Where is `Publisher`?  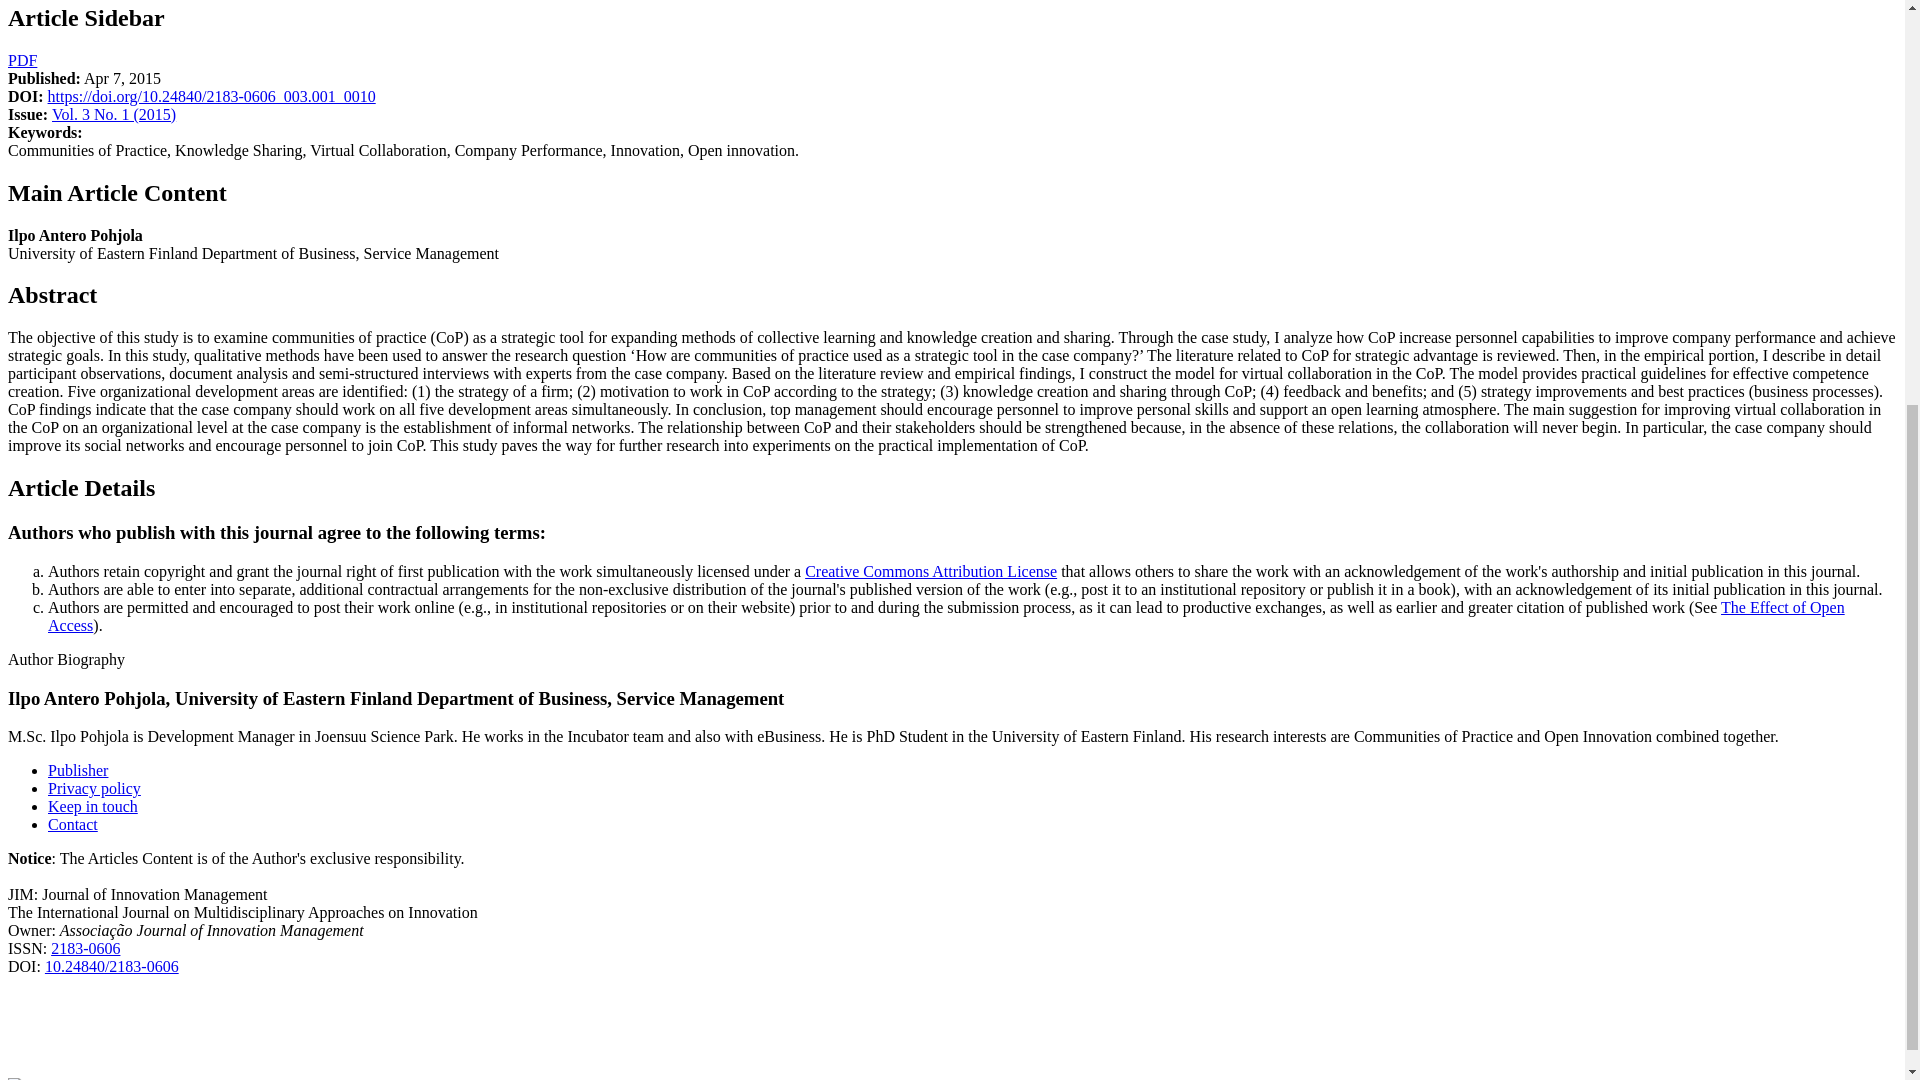 Publisher is located at coordinates (78, 770).